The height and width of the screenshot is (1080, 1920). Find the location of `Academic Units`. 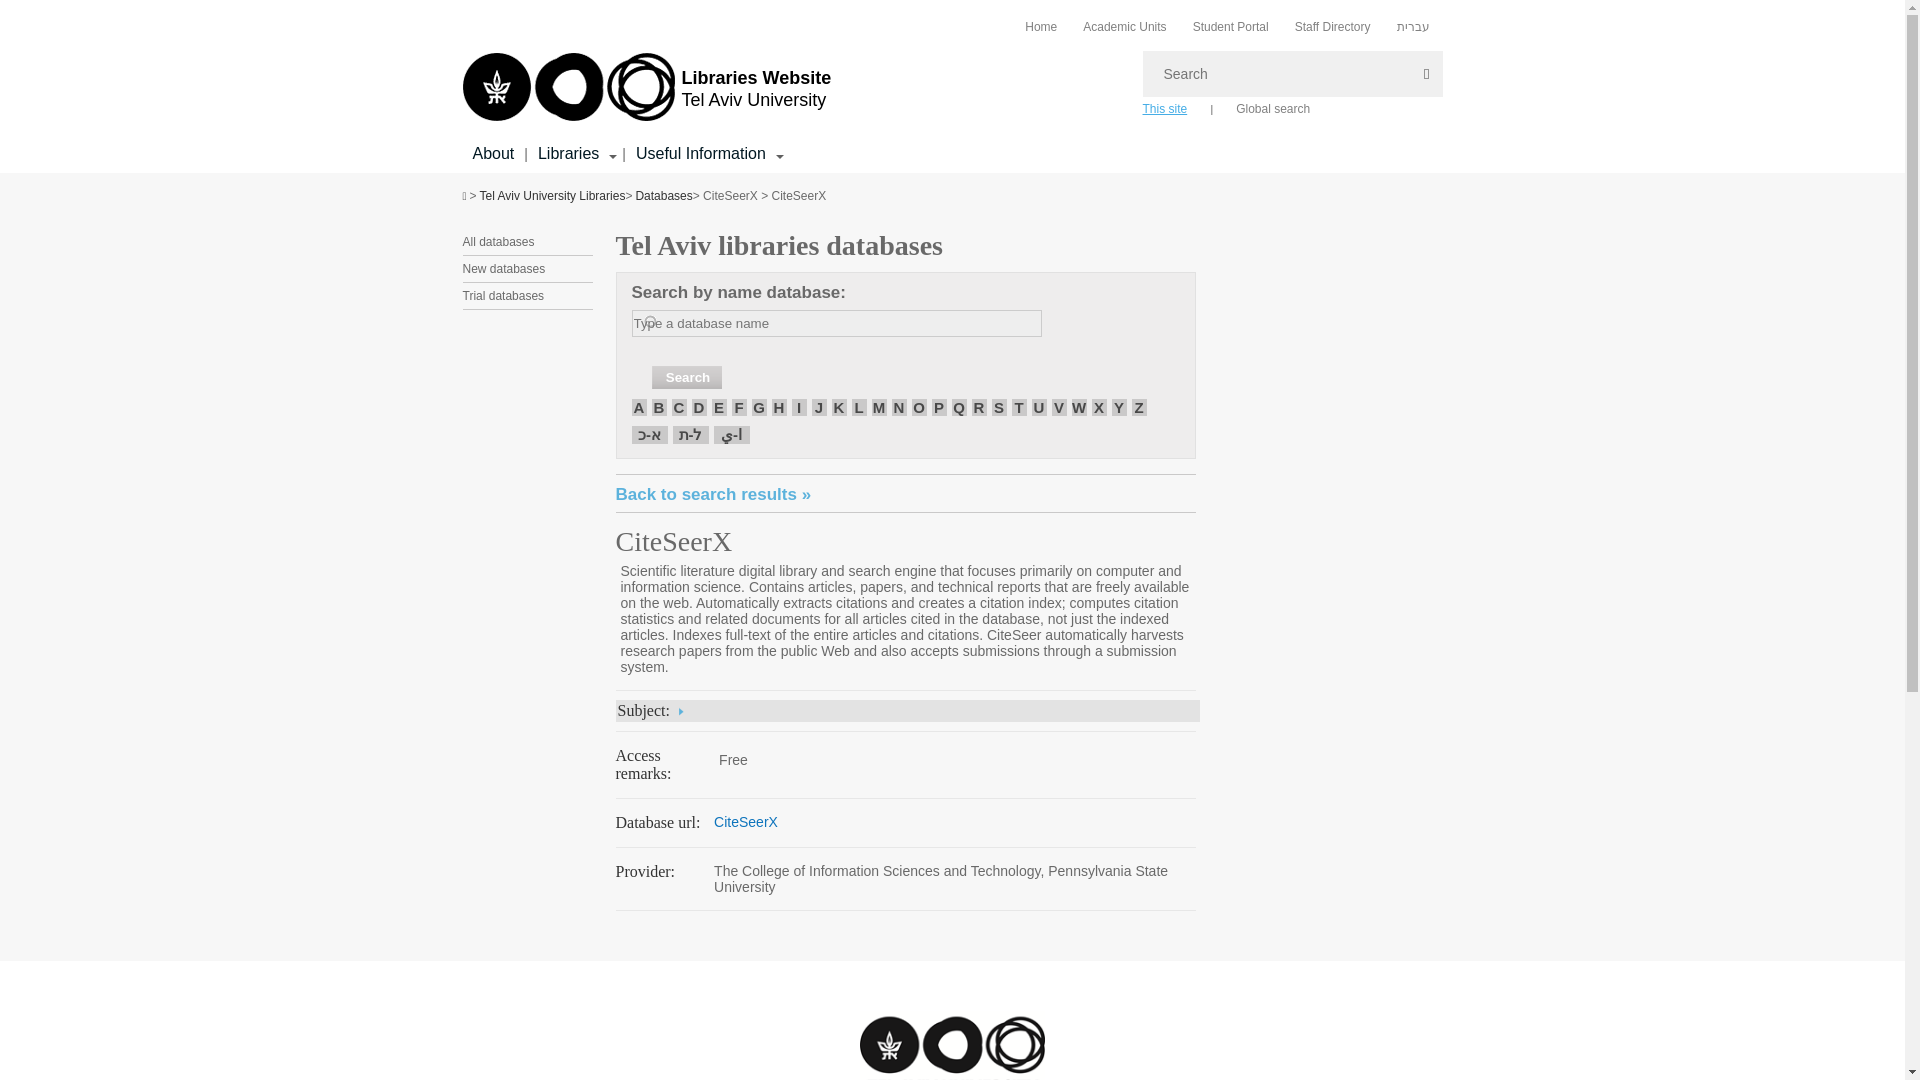

Academic Units is located at coordinates (1124, 26).